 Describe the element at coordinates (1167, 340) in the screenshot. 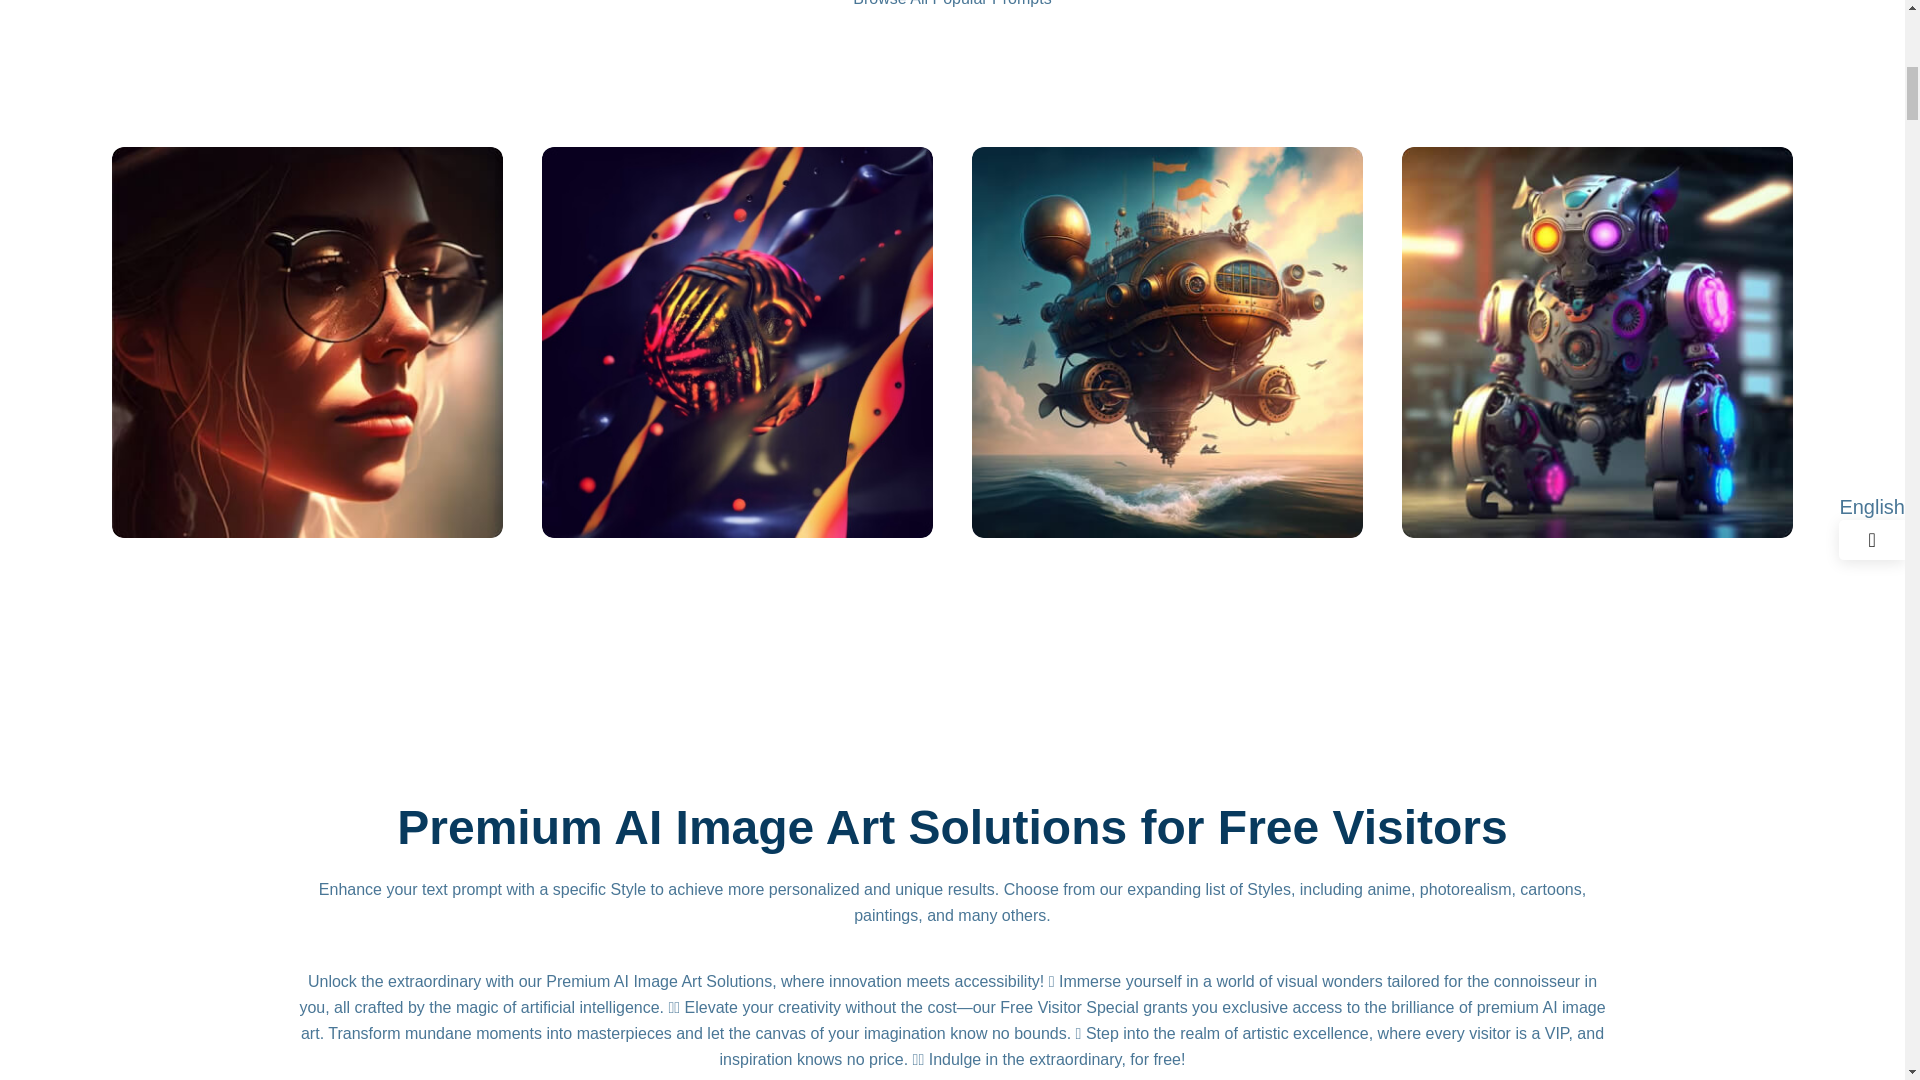

I see `A surreal ride - Cyberpunk hot-air balloon adventure` at that location.